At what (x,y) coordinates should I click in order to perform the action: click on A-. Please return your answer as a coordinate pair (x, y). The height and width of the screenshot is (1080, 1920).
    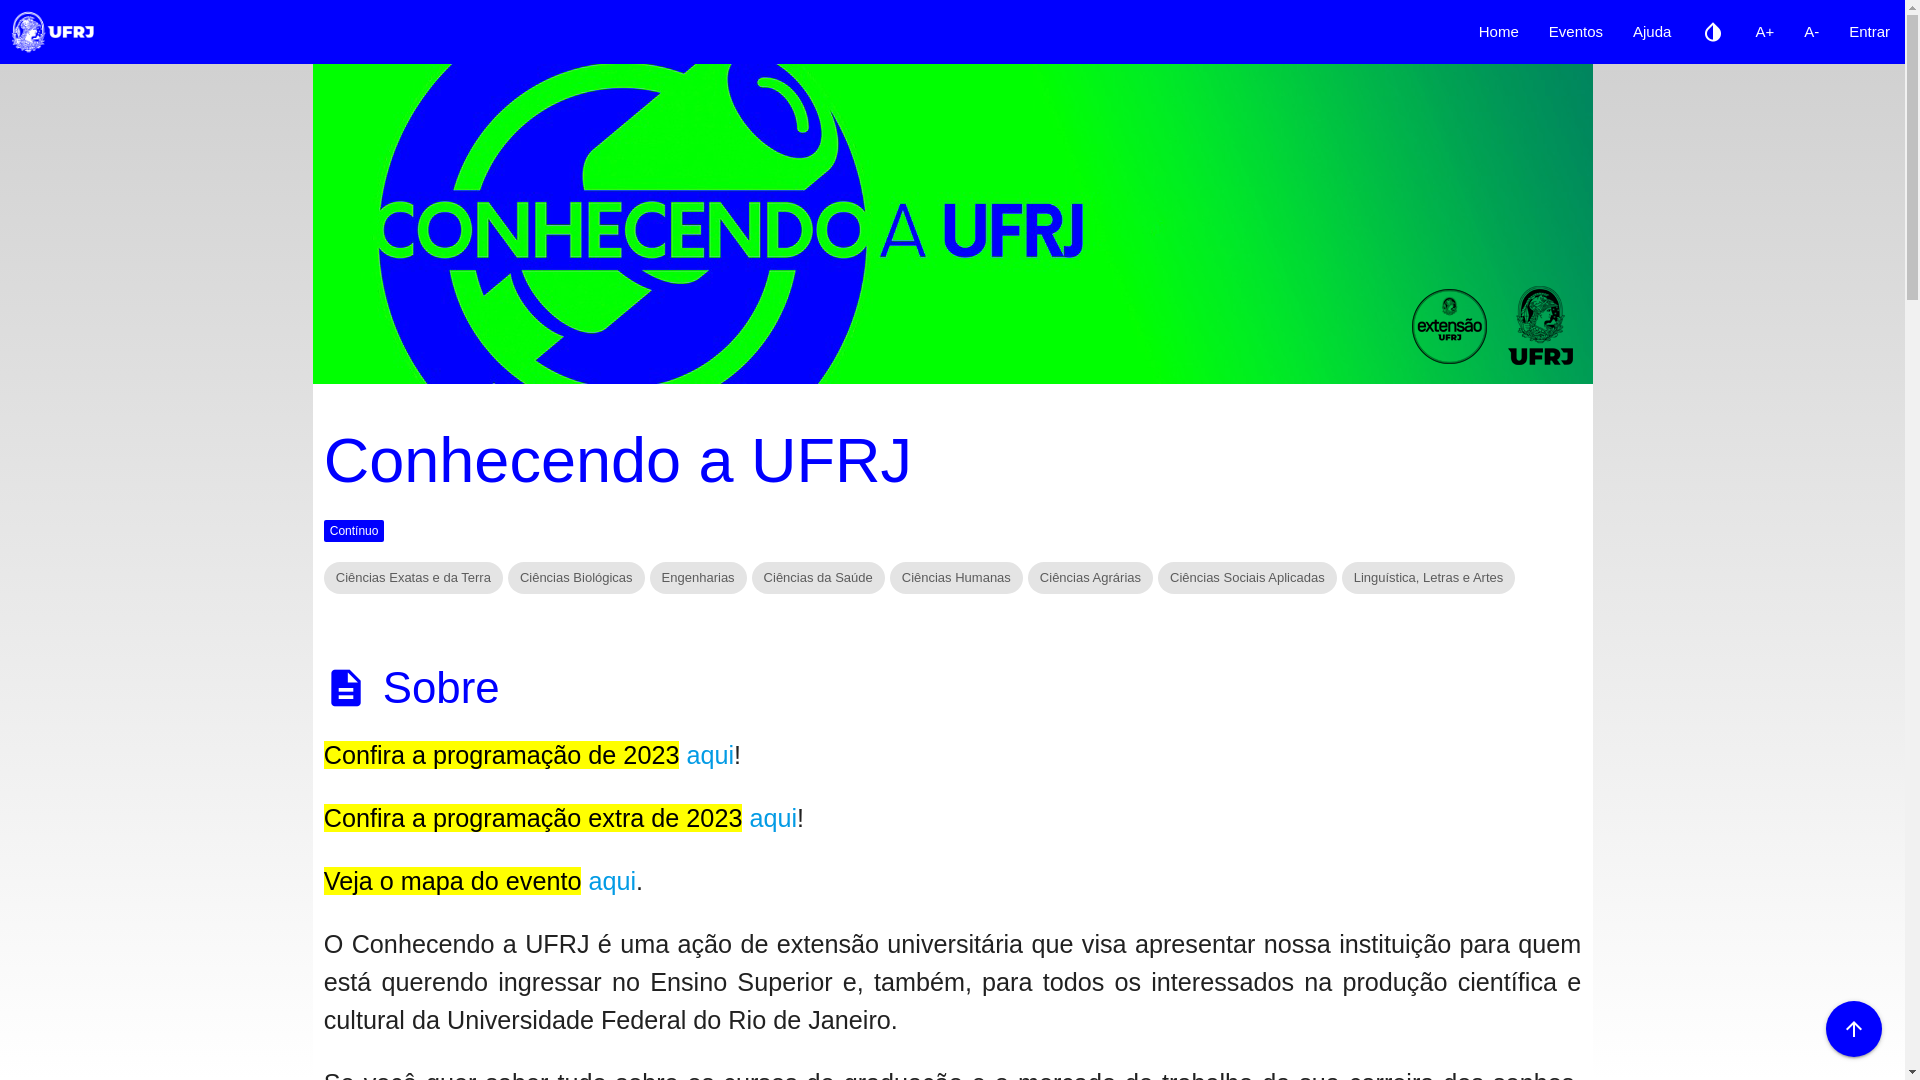
    Looking at the image, I should click on (1812, 32).